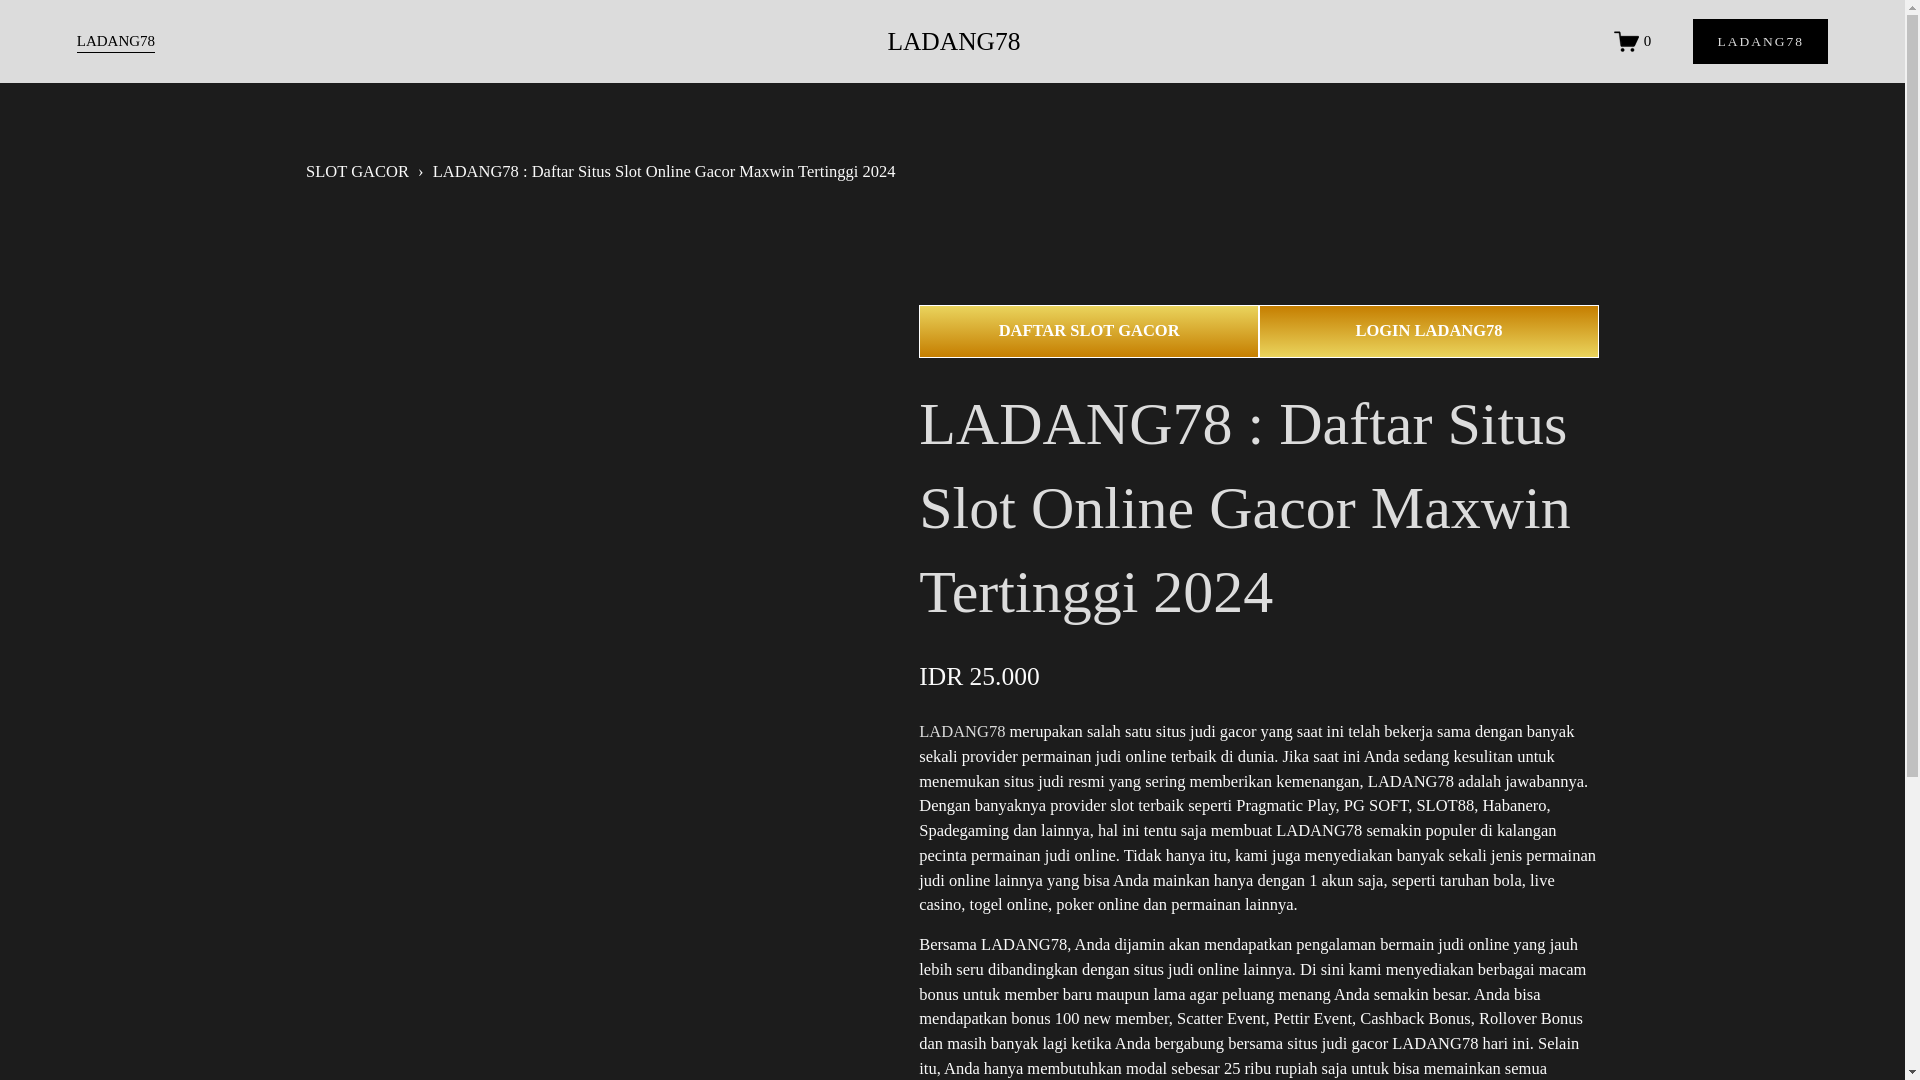  I want to click on LADANG78, so click(116, 42).